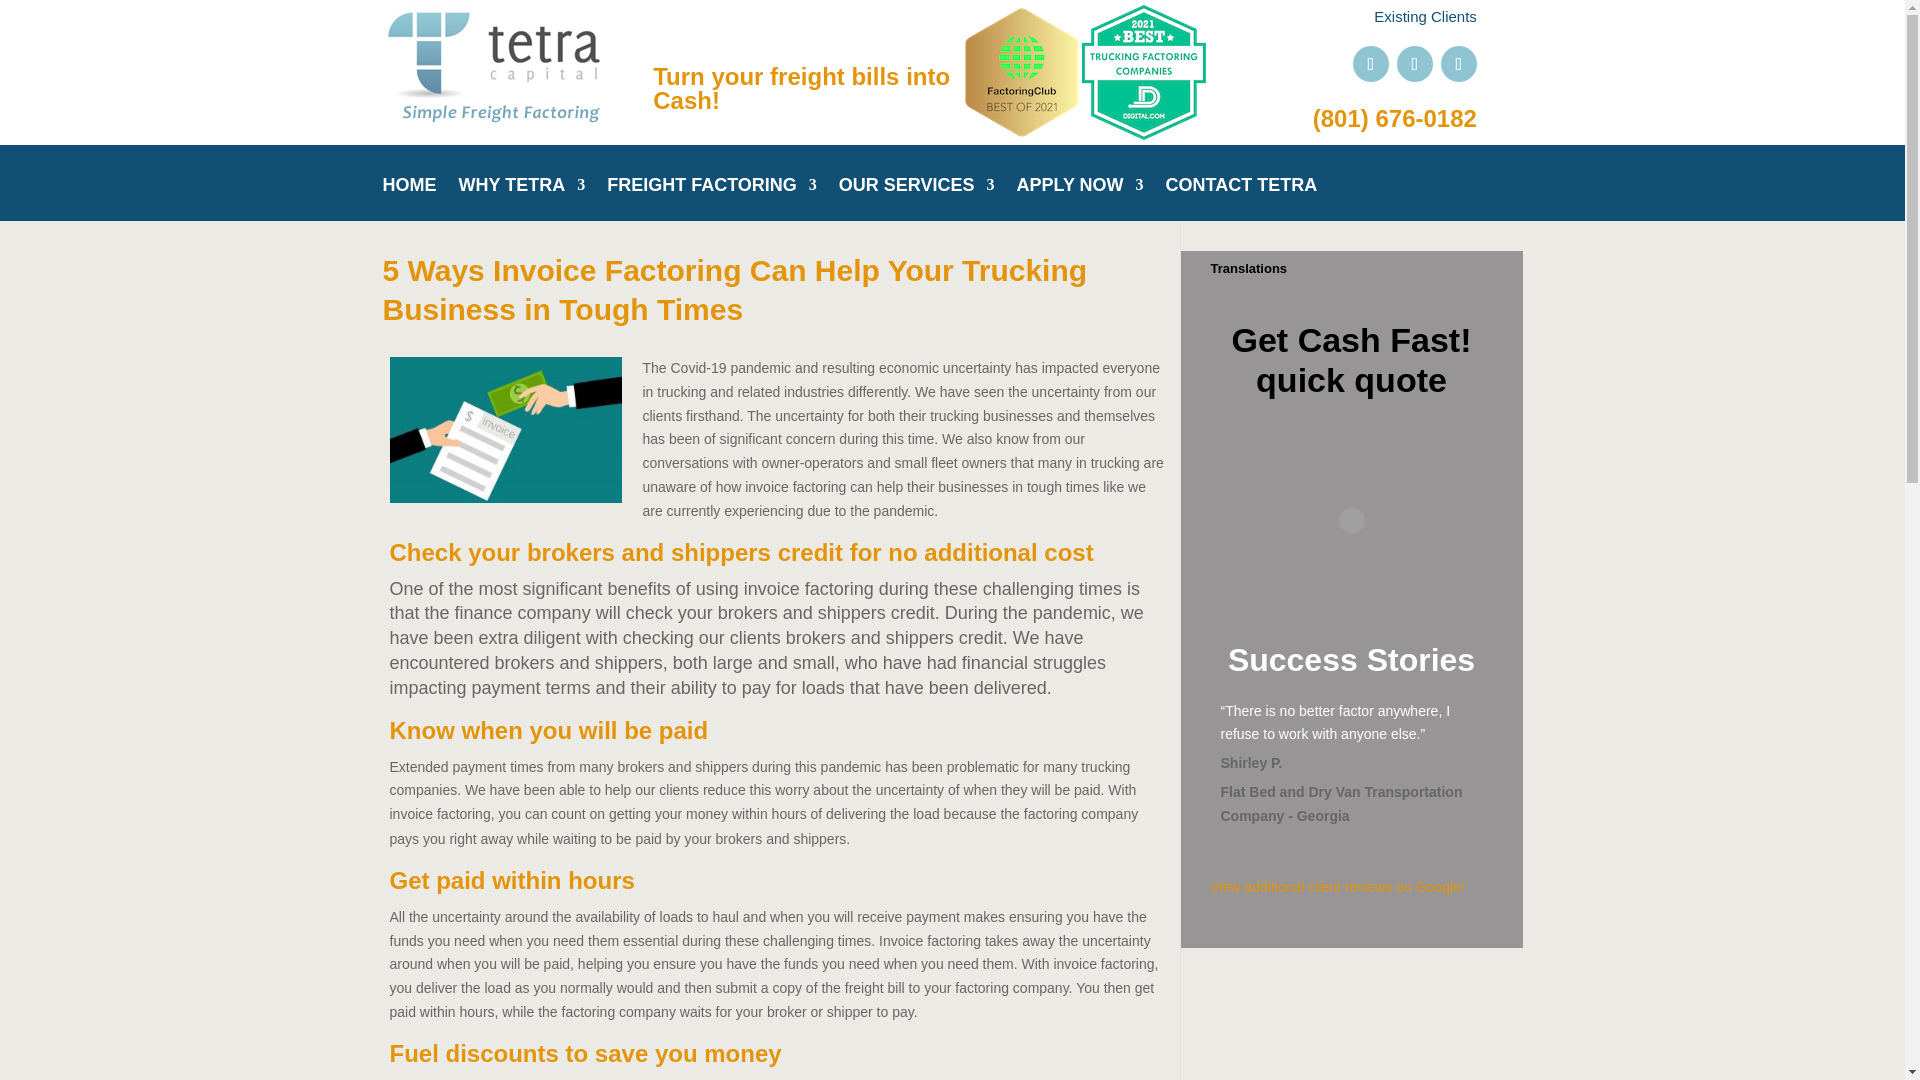 The width and height of the screenshot is (1920, 1080). Describe the element at coordinates (1350, 887) in the screenshot. I see `View additional client reviews on Google!` at that location.